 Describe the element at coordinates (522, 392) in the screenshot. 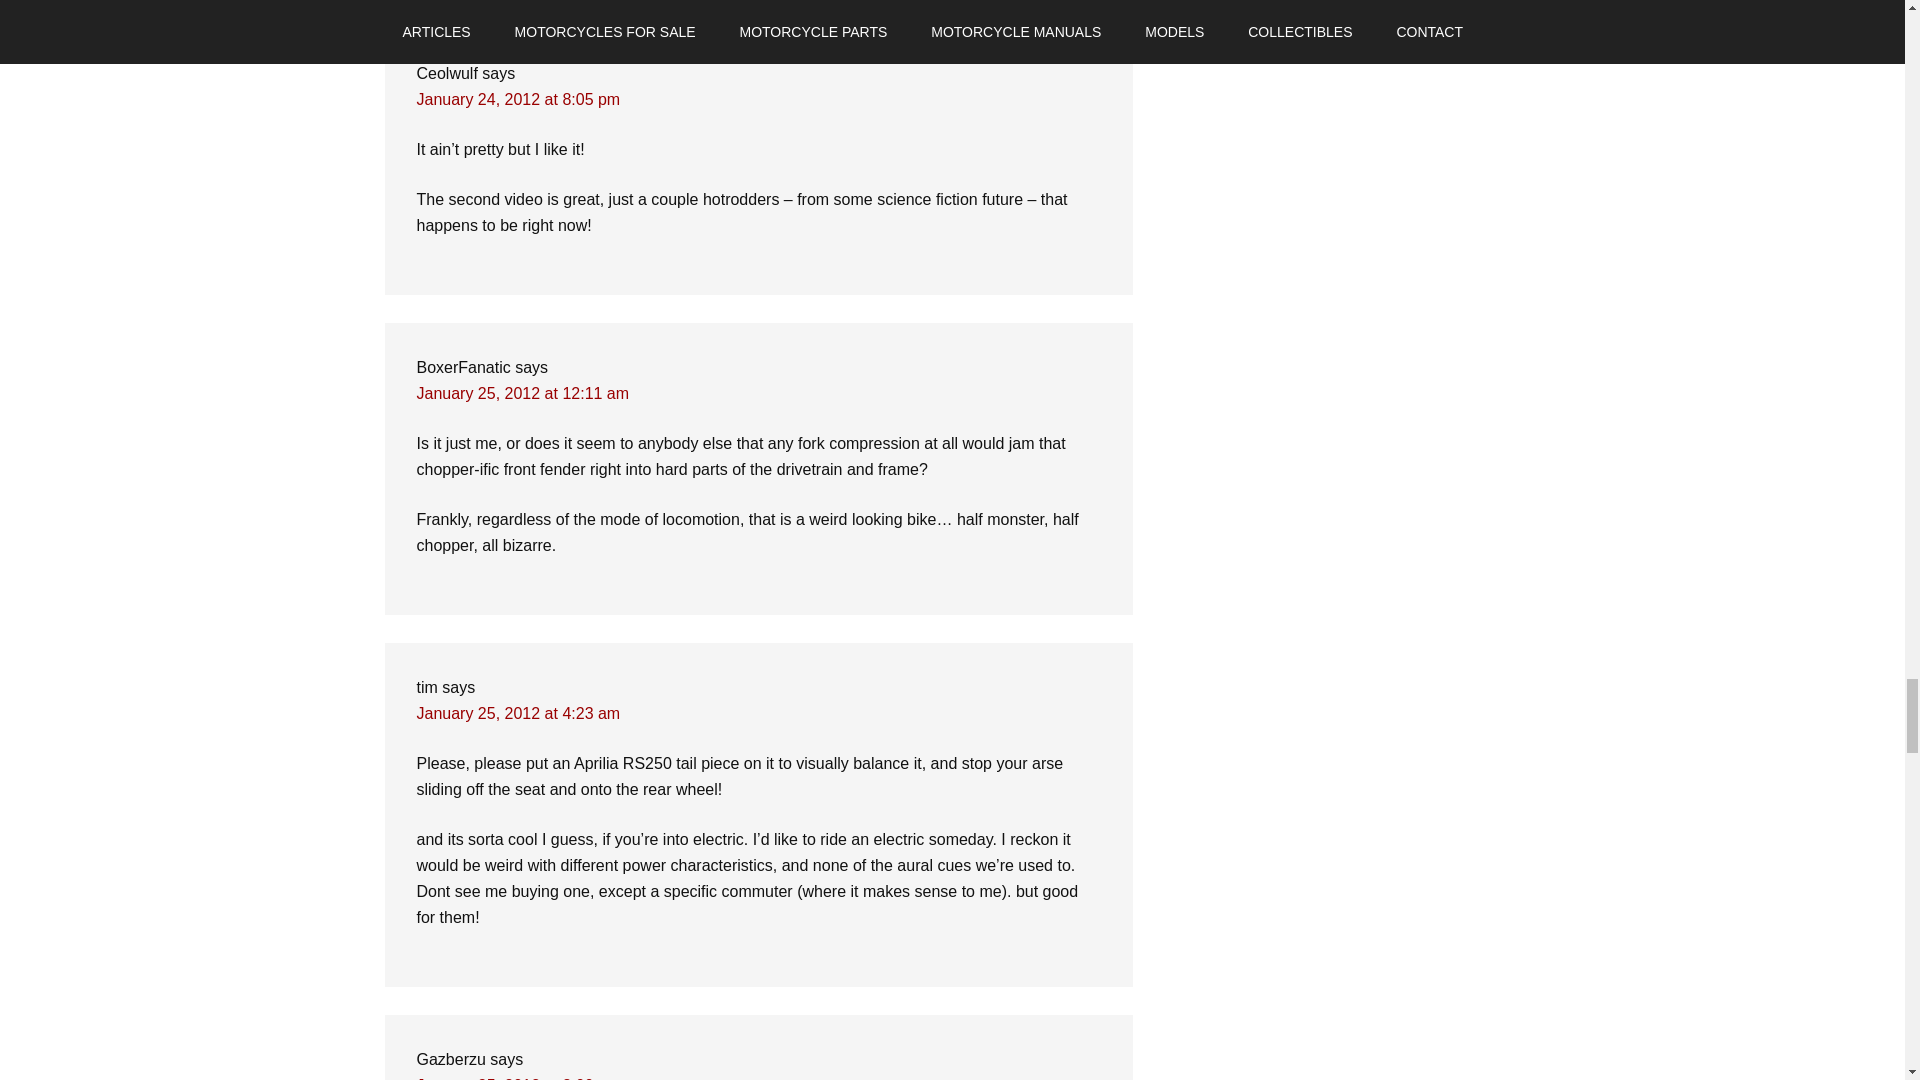

I see `January 25, 2012 at 12:11 am` at that location.